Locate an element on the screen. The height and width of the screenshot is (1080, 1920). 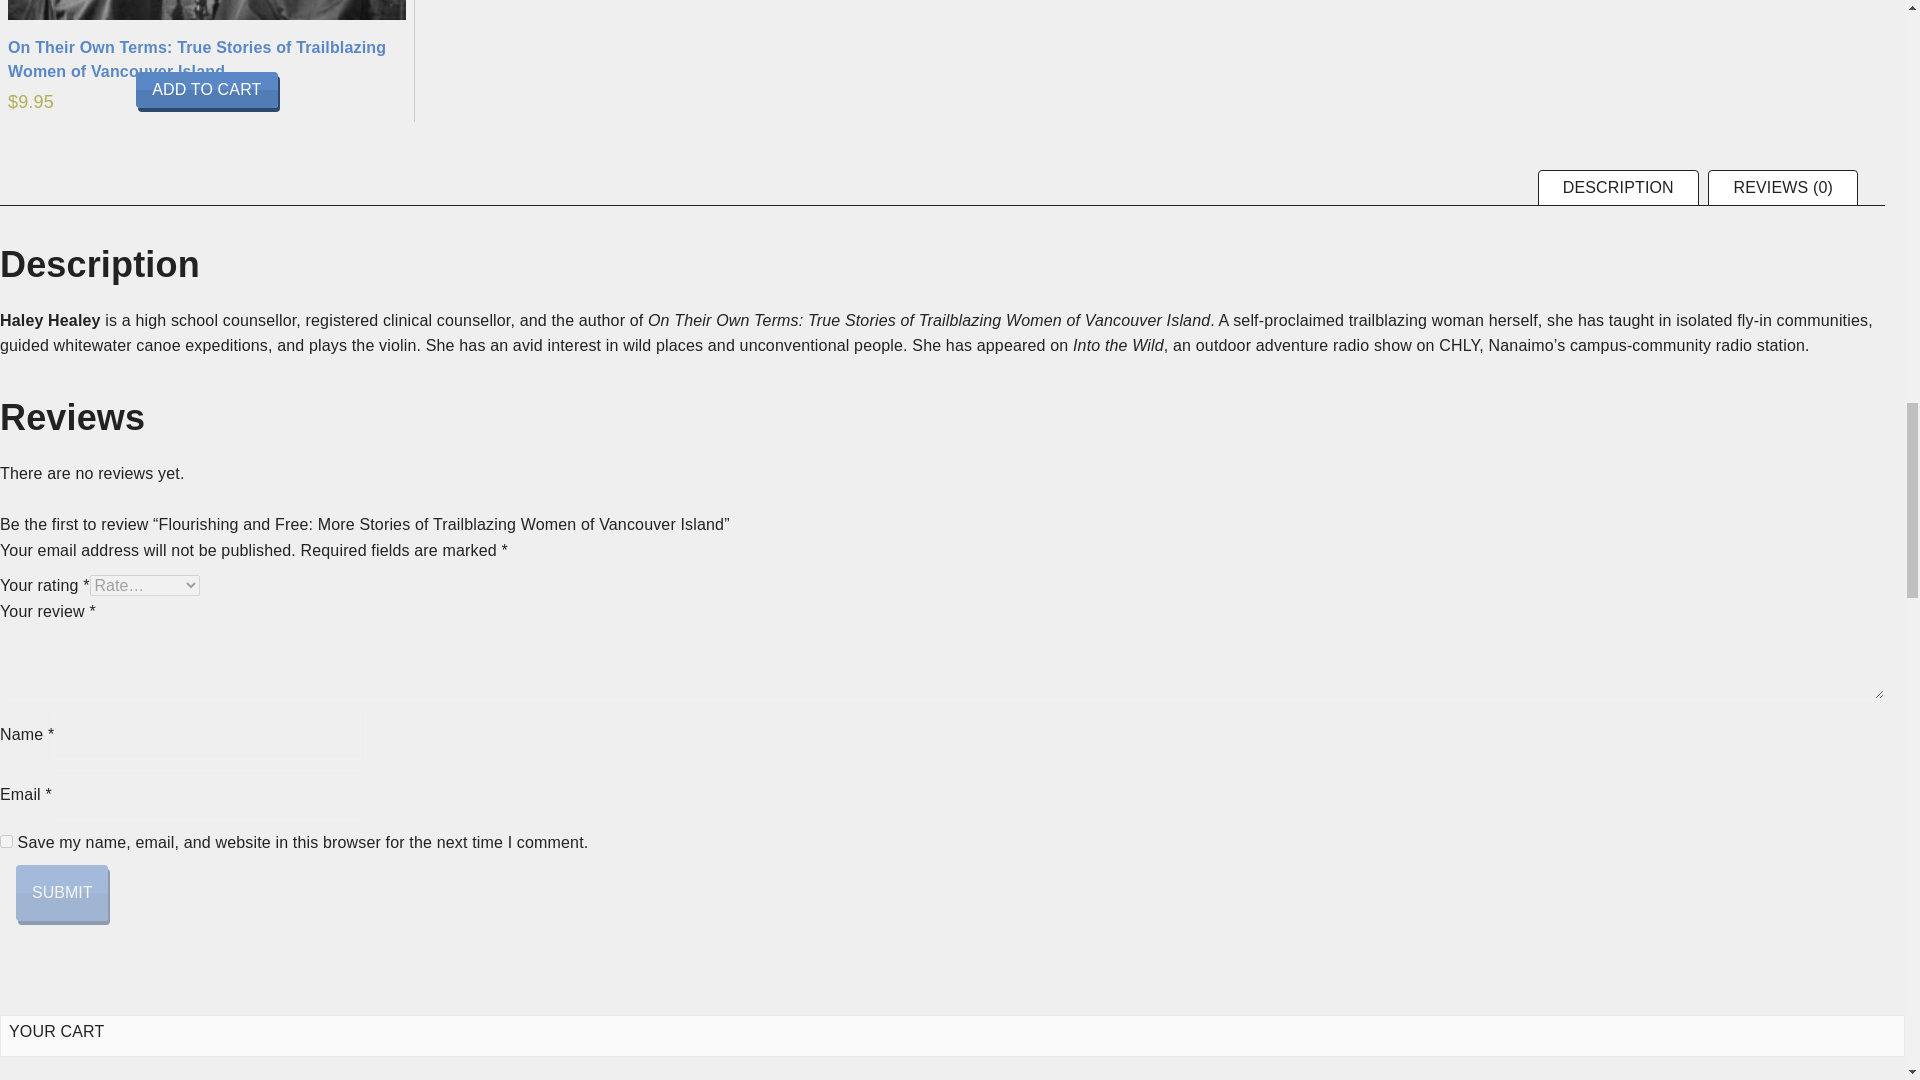
DESCRIPTION is located at coordinates (1618, 188).